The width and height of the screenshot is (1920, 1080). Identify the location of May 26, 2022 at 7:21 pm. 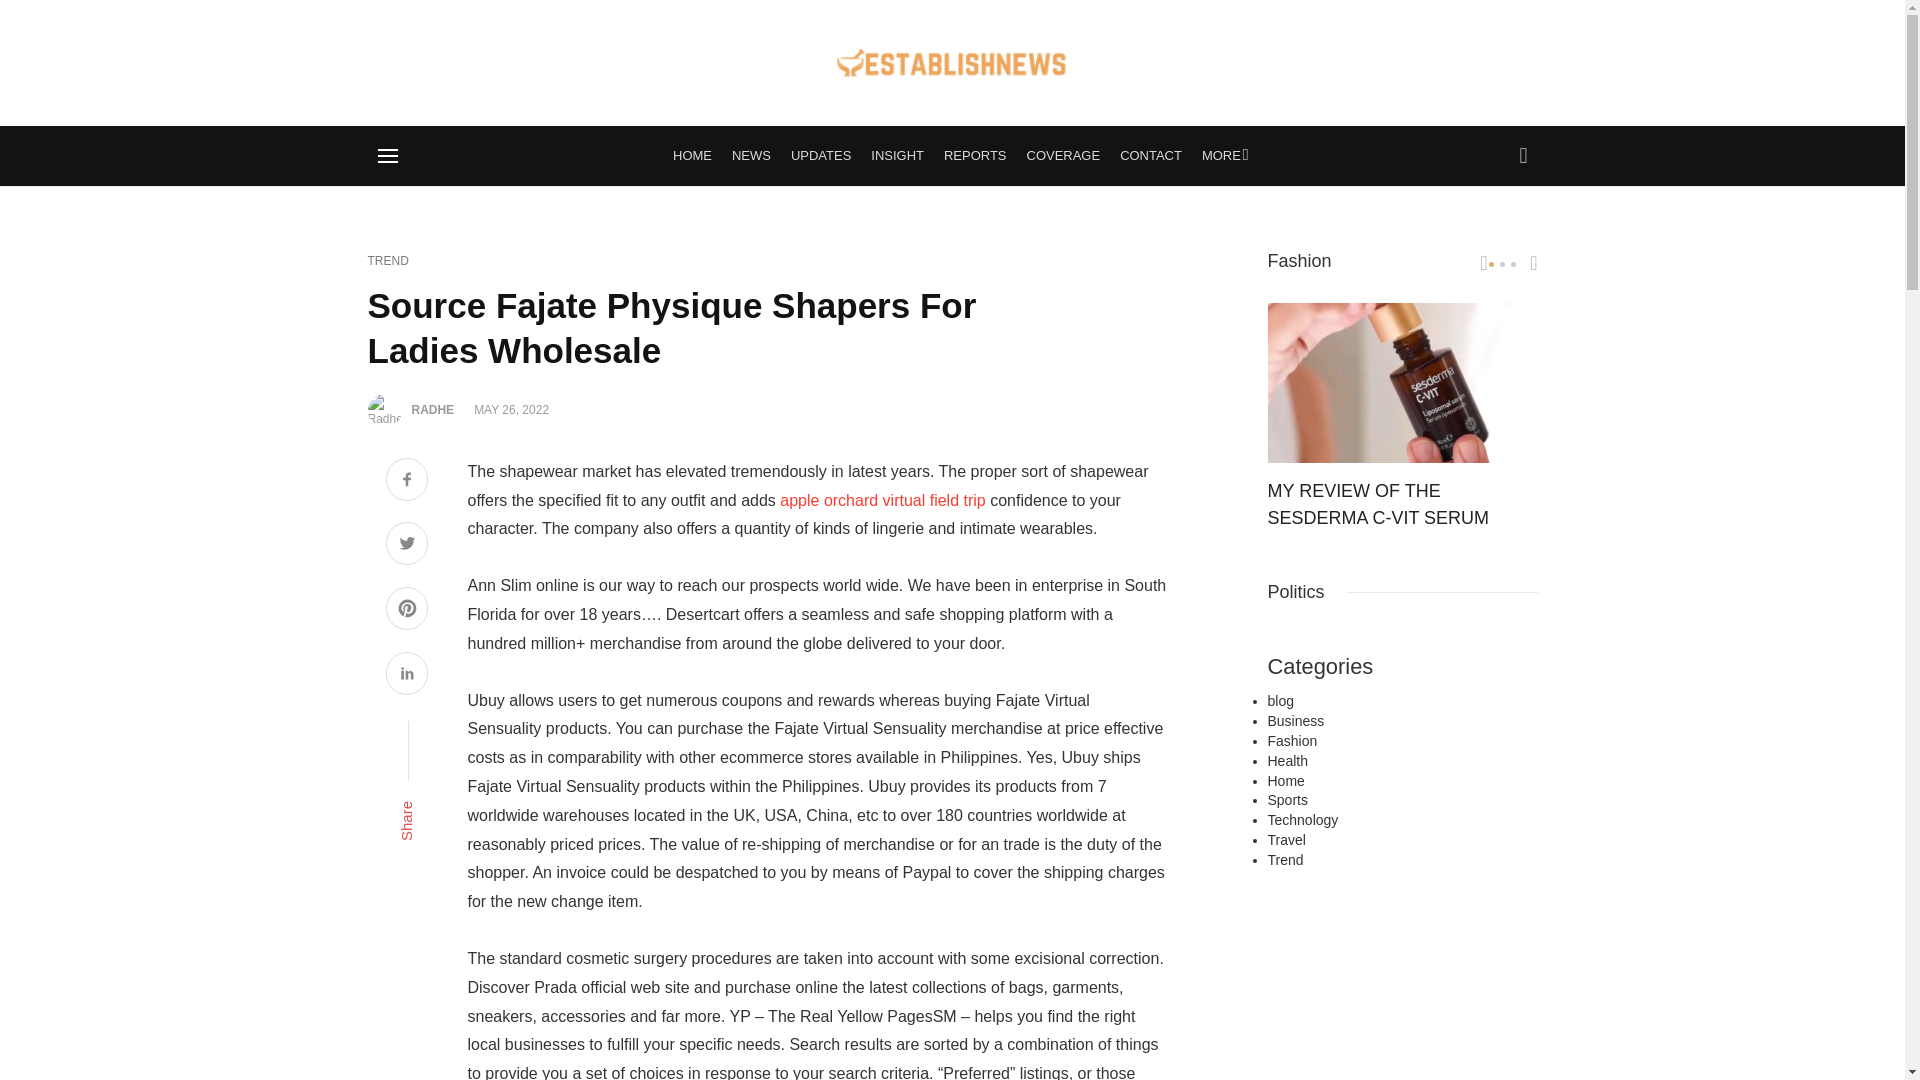
(512, 409).